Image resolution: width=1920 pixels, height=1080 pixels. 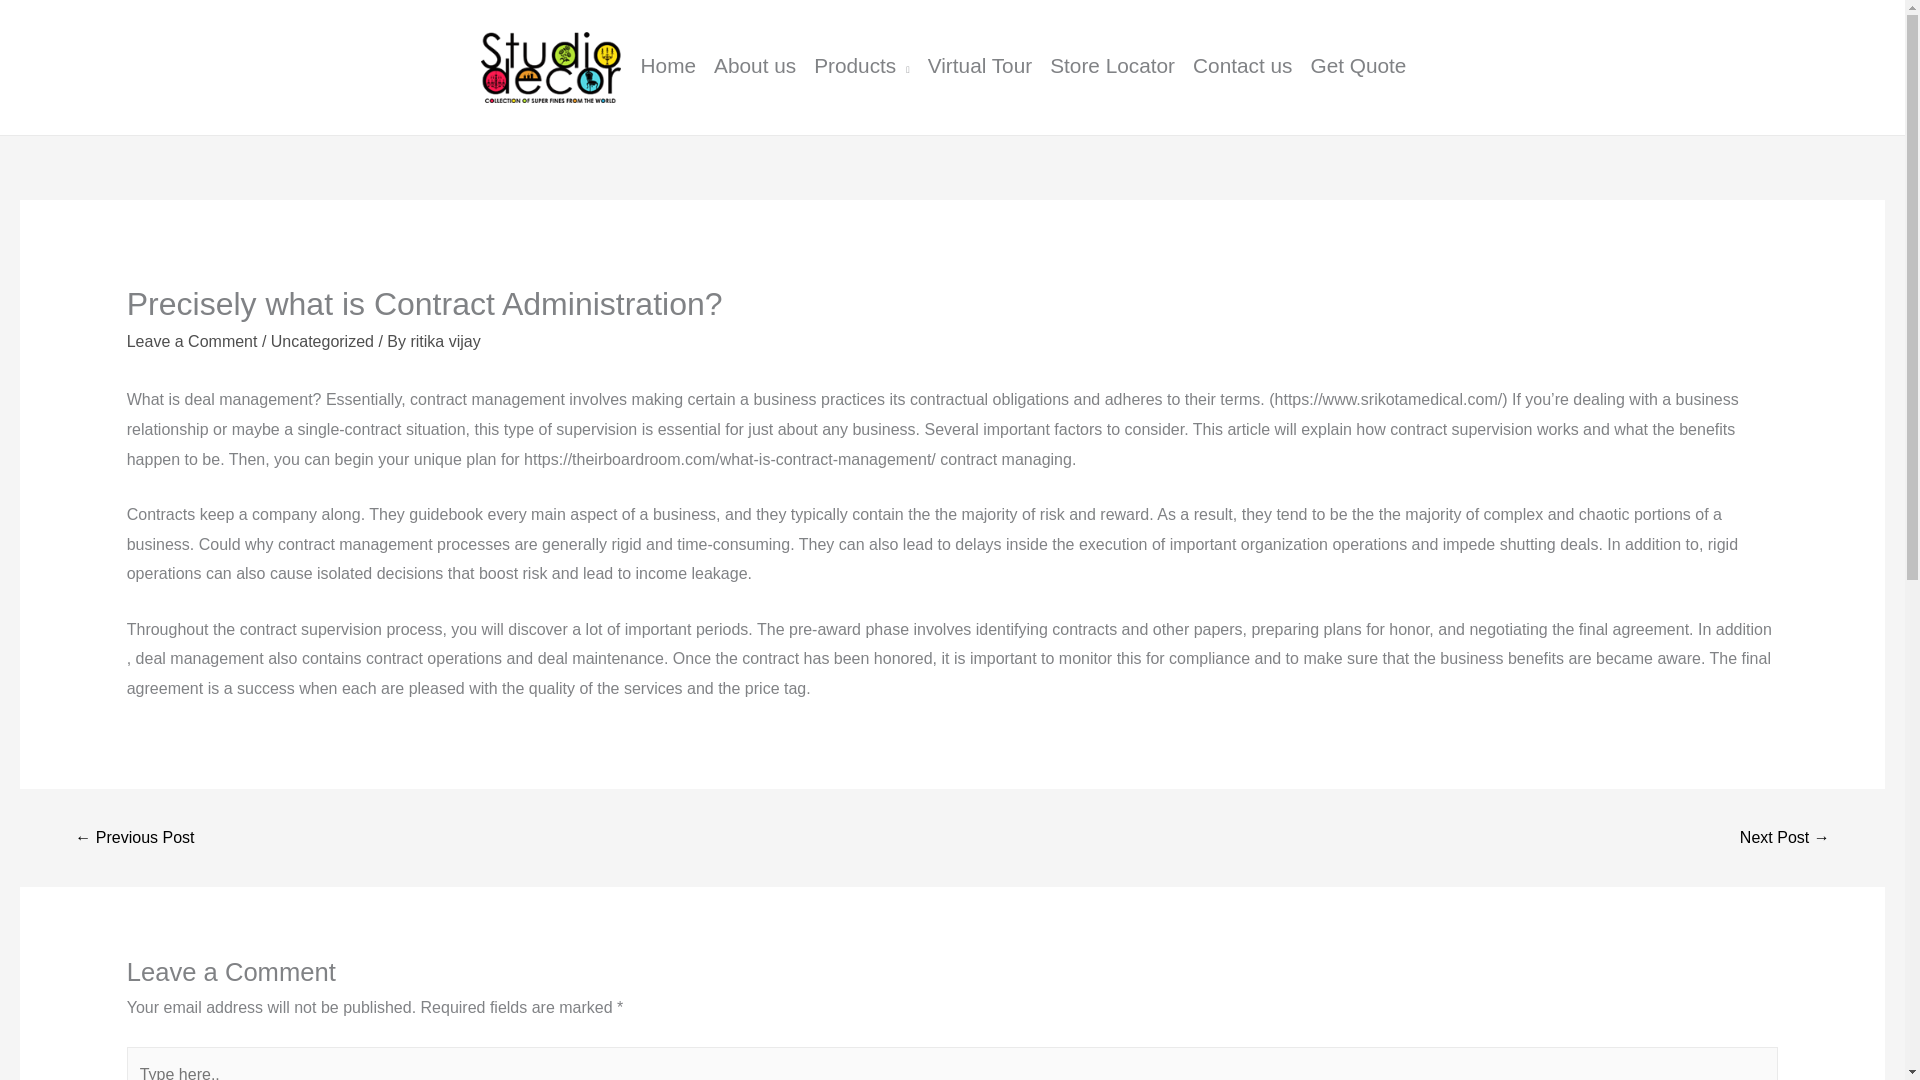 I want to click on About us, so click(x=764, y=66).